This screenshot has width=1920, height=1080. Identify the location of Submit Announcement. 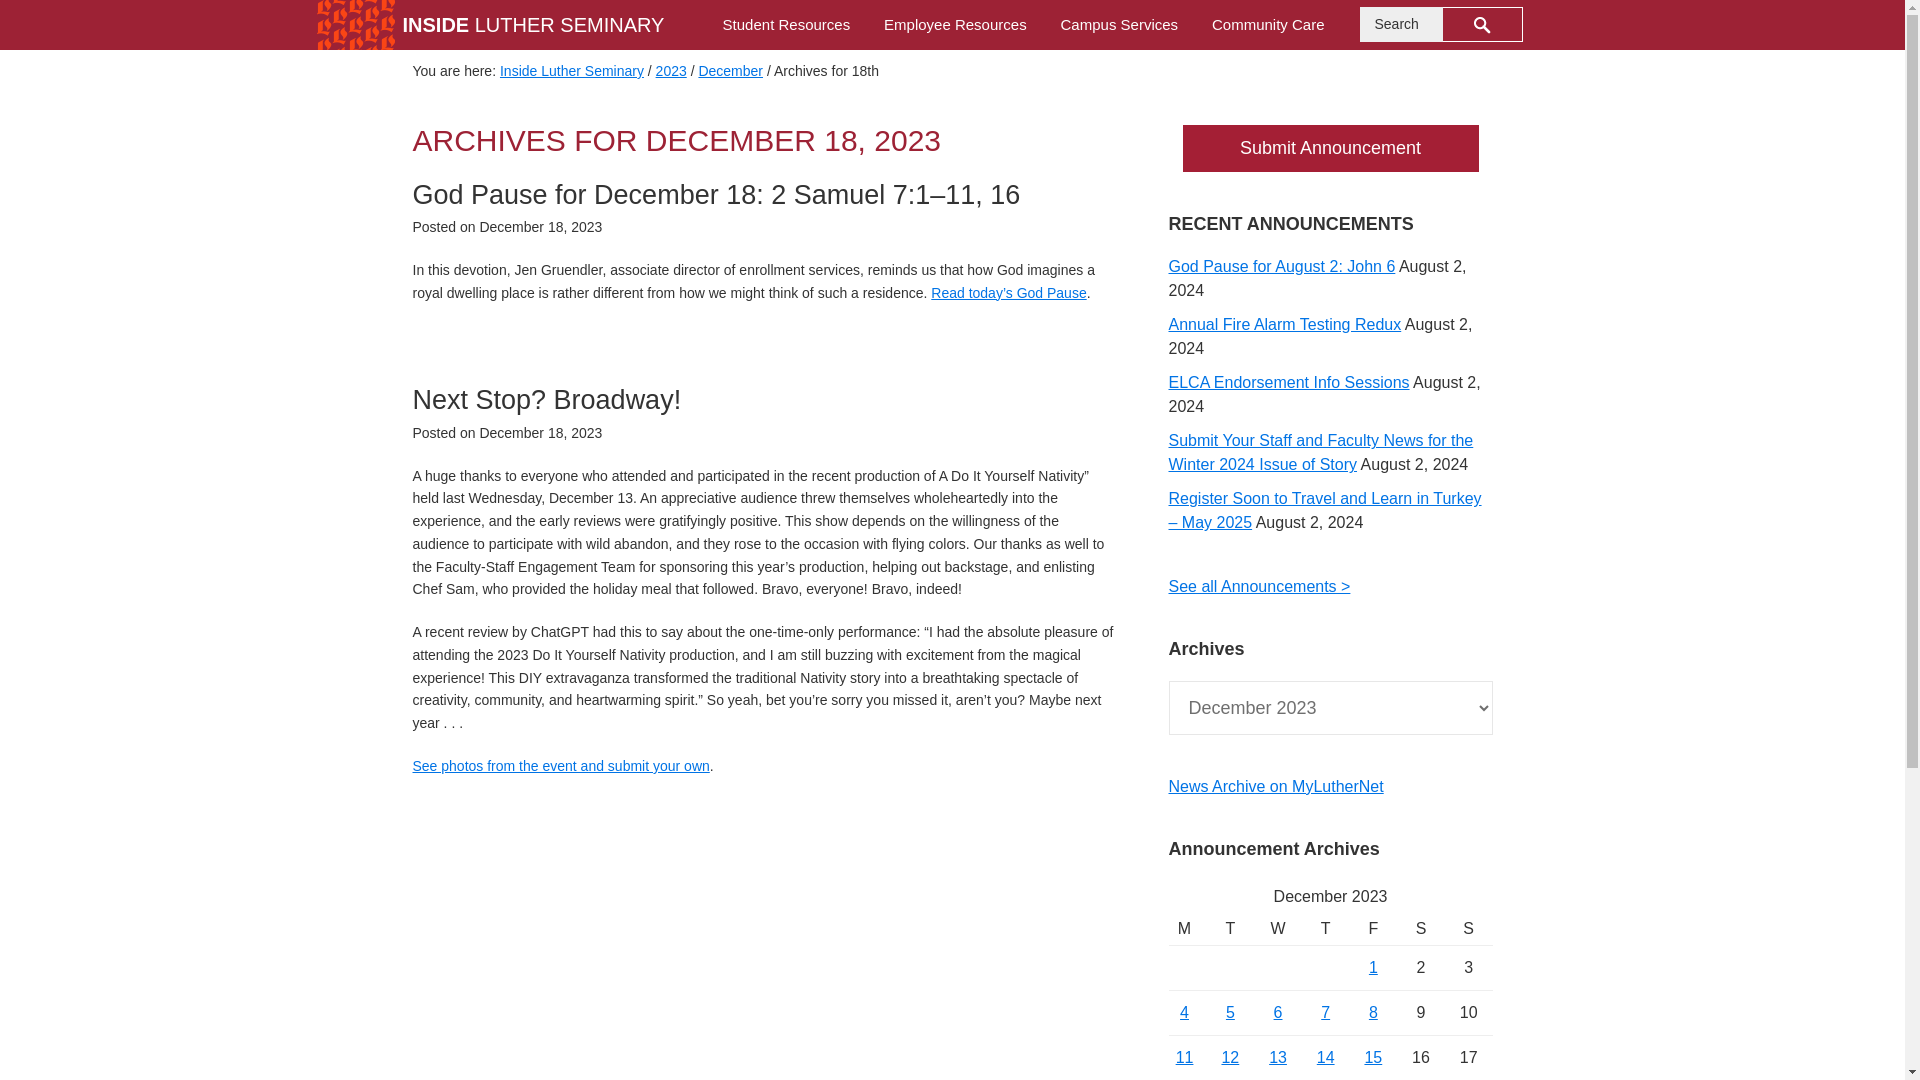
(1330, 148).